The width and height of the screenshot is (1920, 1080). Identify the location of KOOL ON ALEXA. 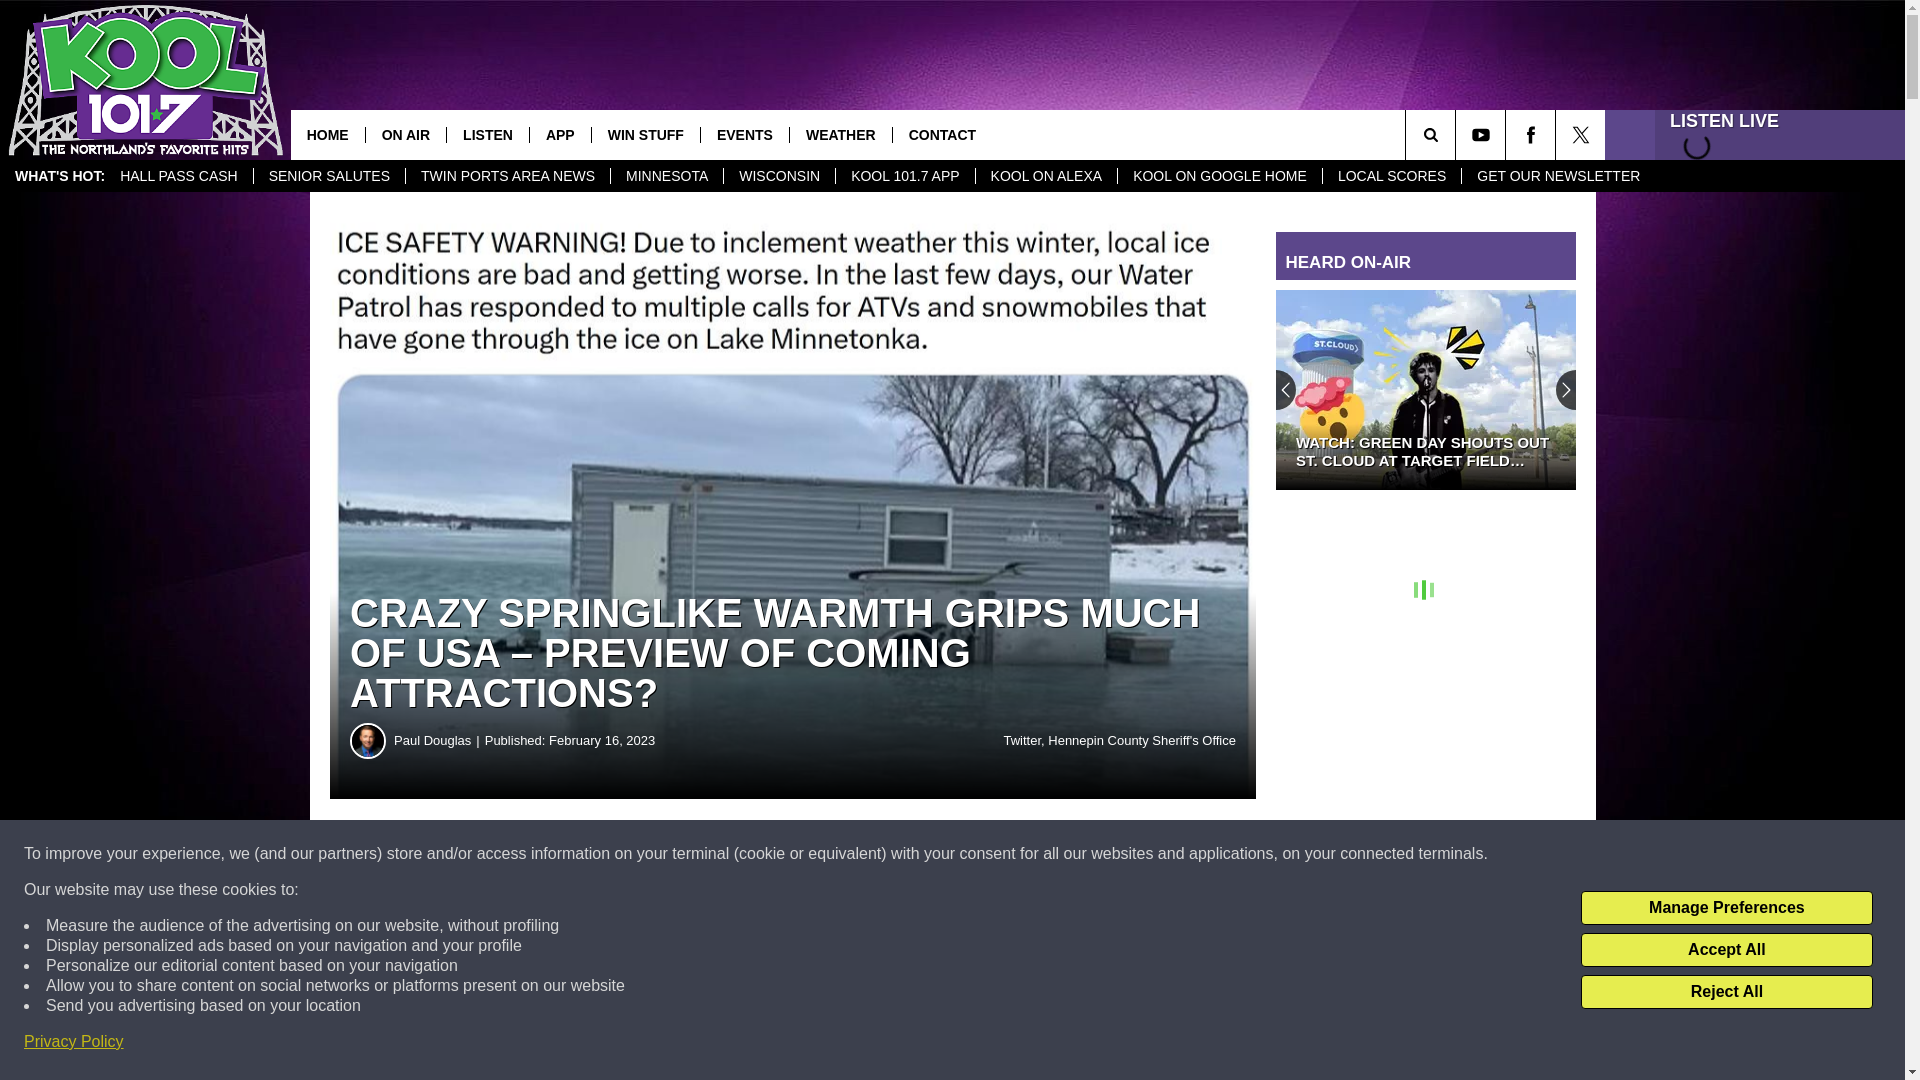
(1046, 176).